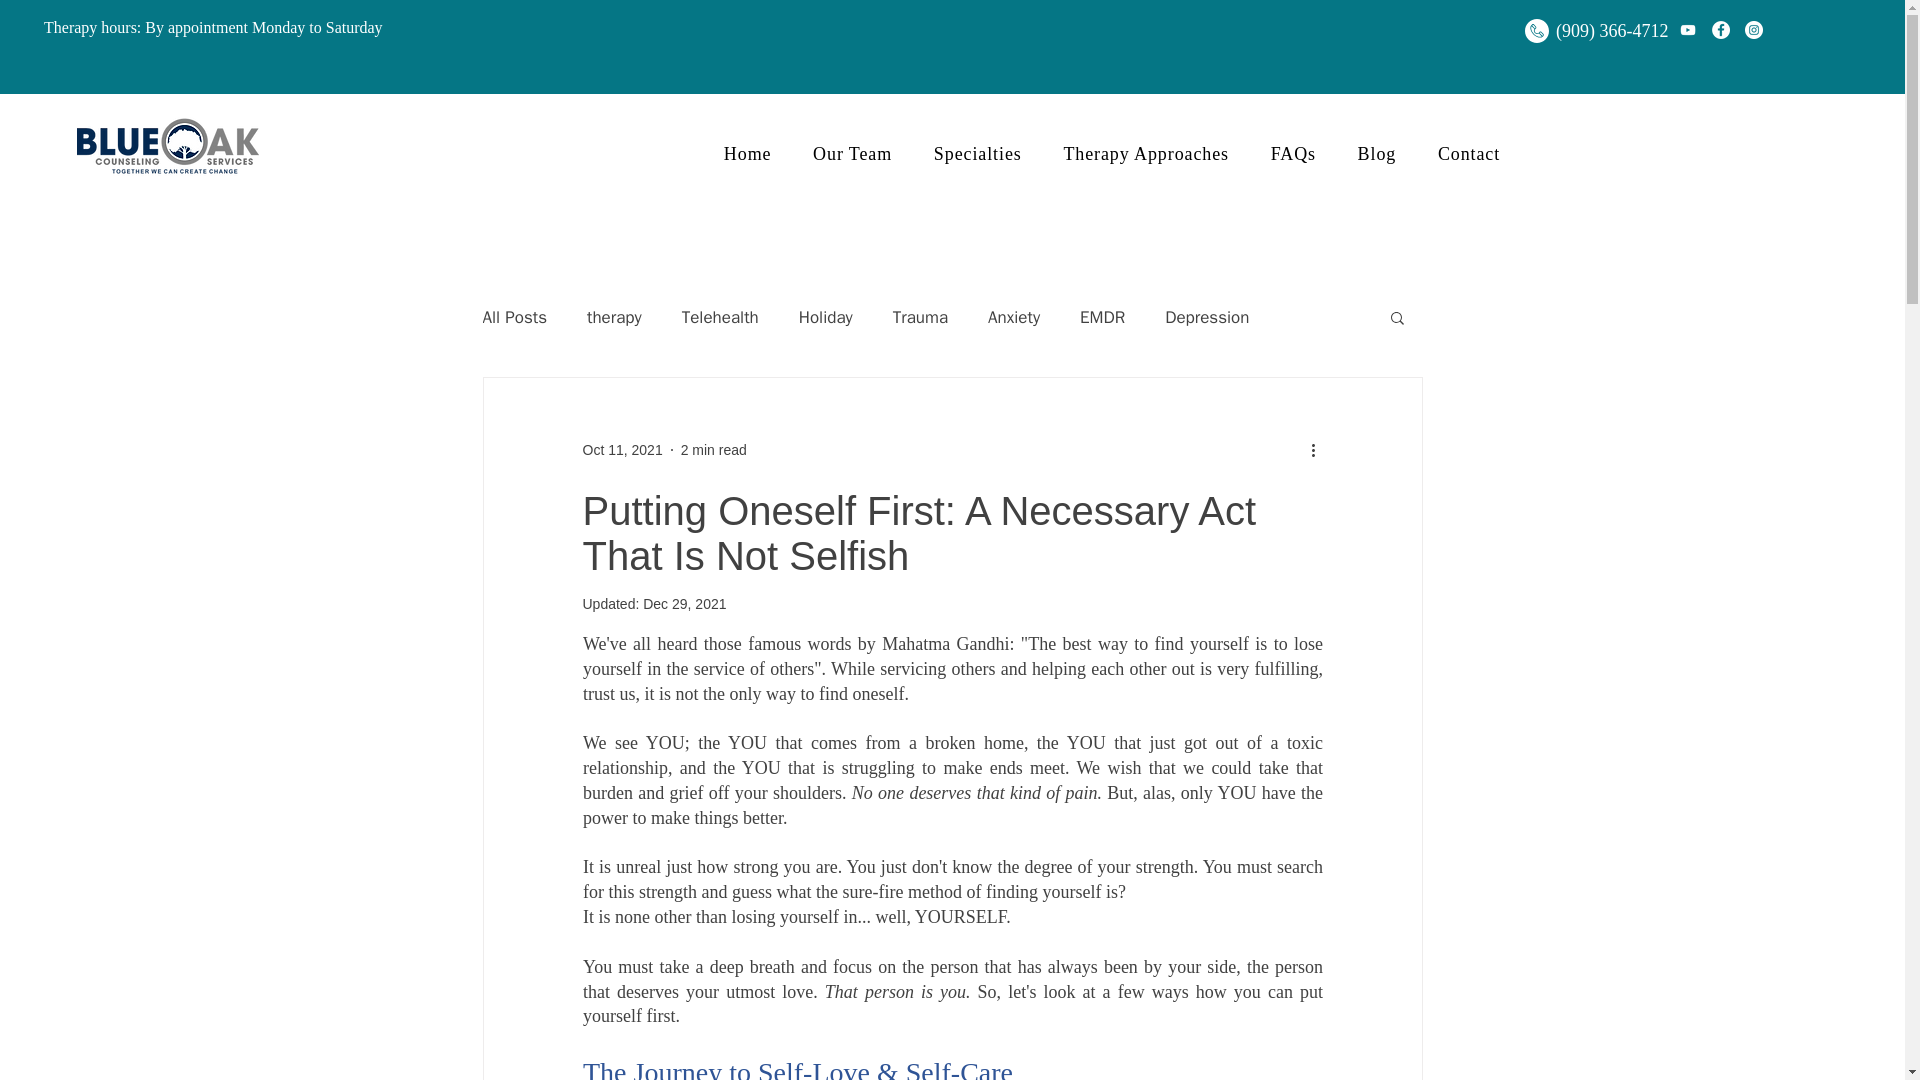 This screenshot has width=1920, height=1080. I want to click on therapy, so click(614, 317).